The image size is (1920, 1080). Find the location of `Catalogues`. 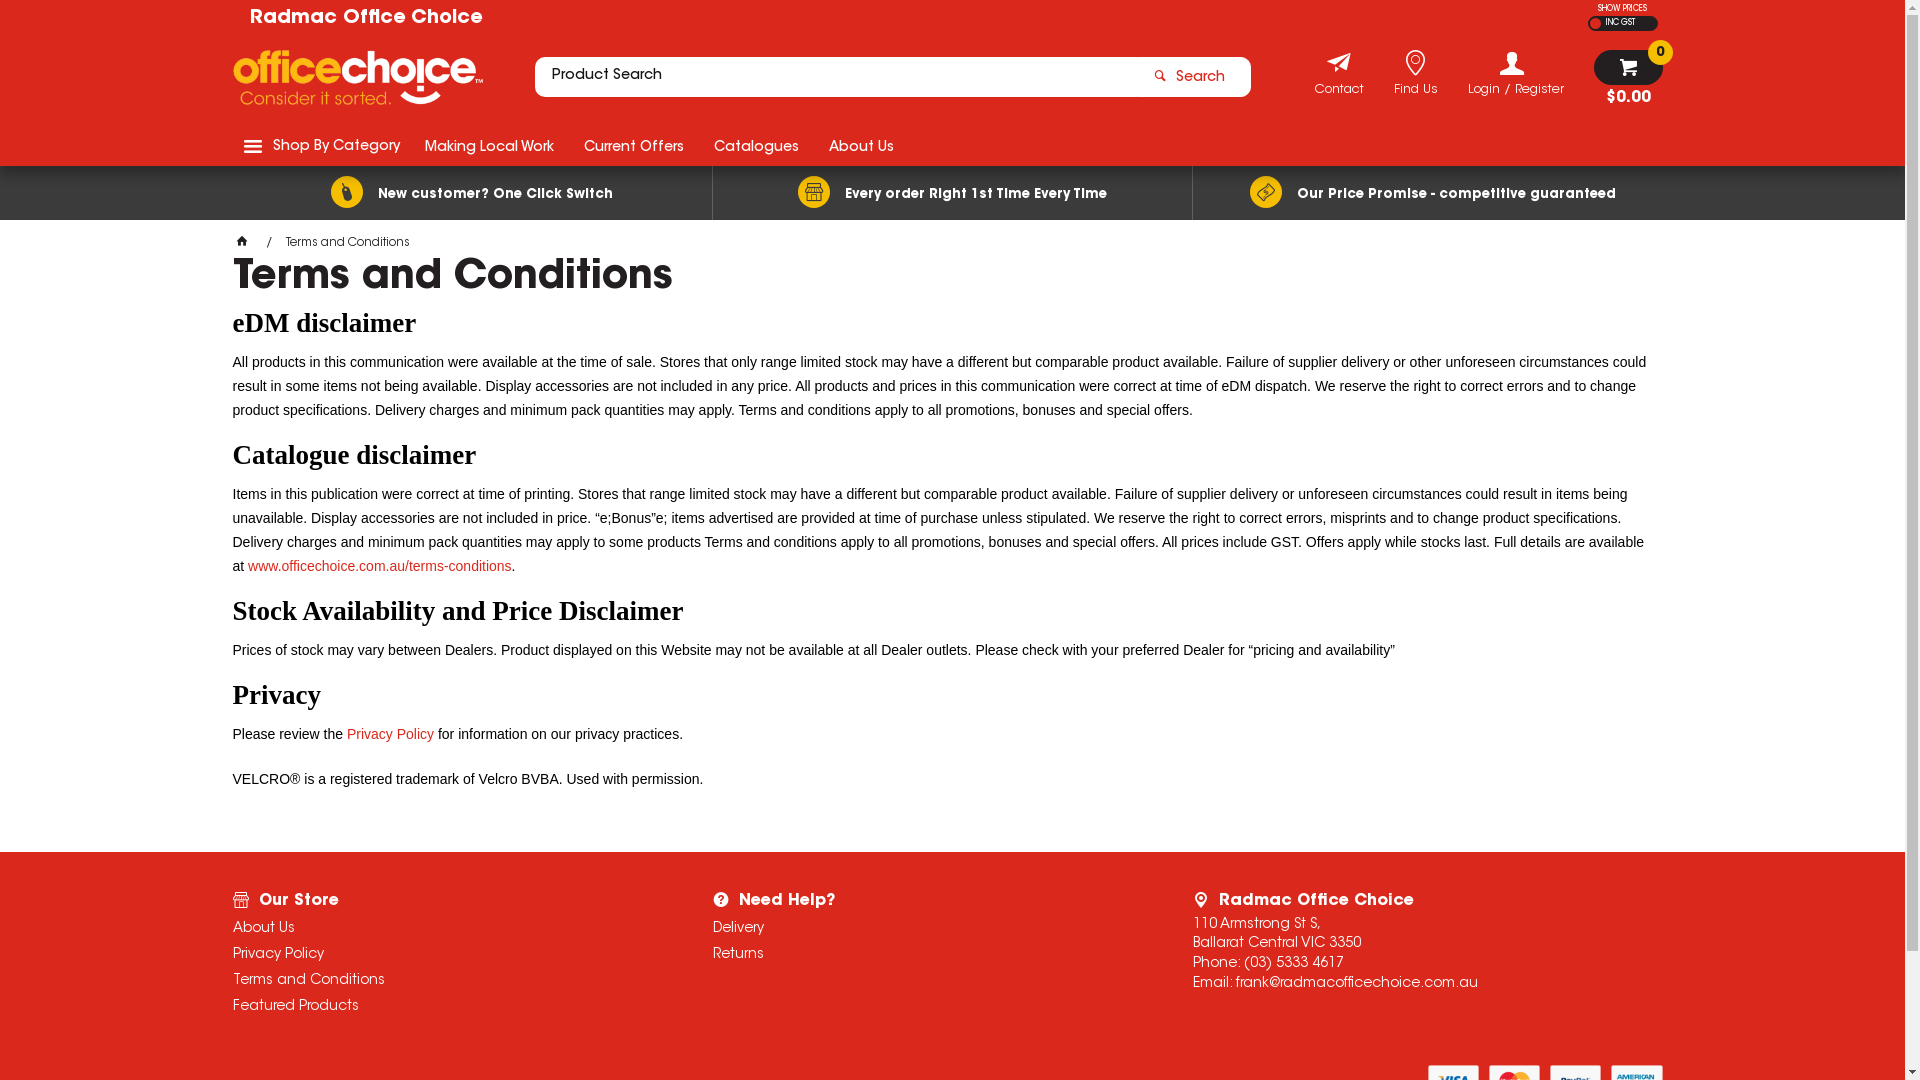

Catalogues is located at coordinates (756, 146).